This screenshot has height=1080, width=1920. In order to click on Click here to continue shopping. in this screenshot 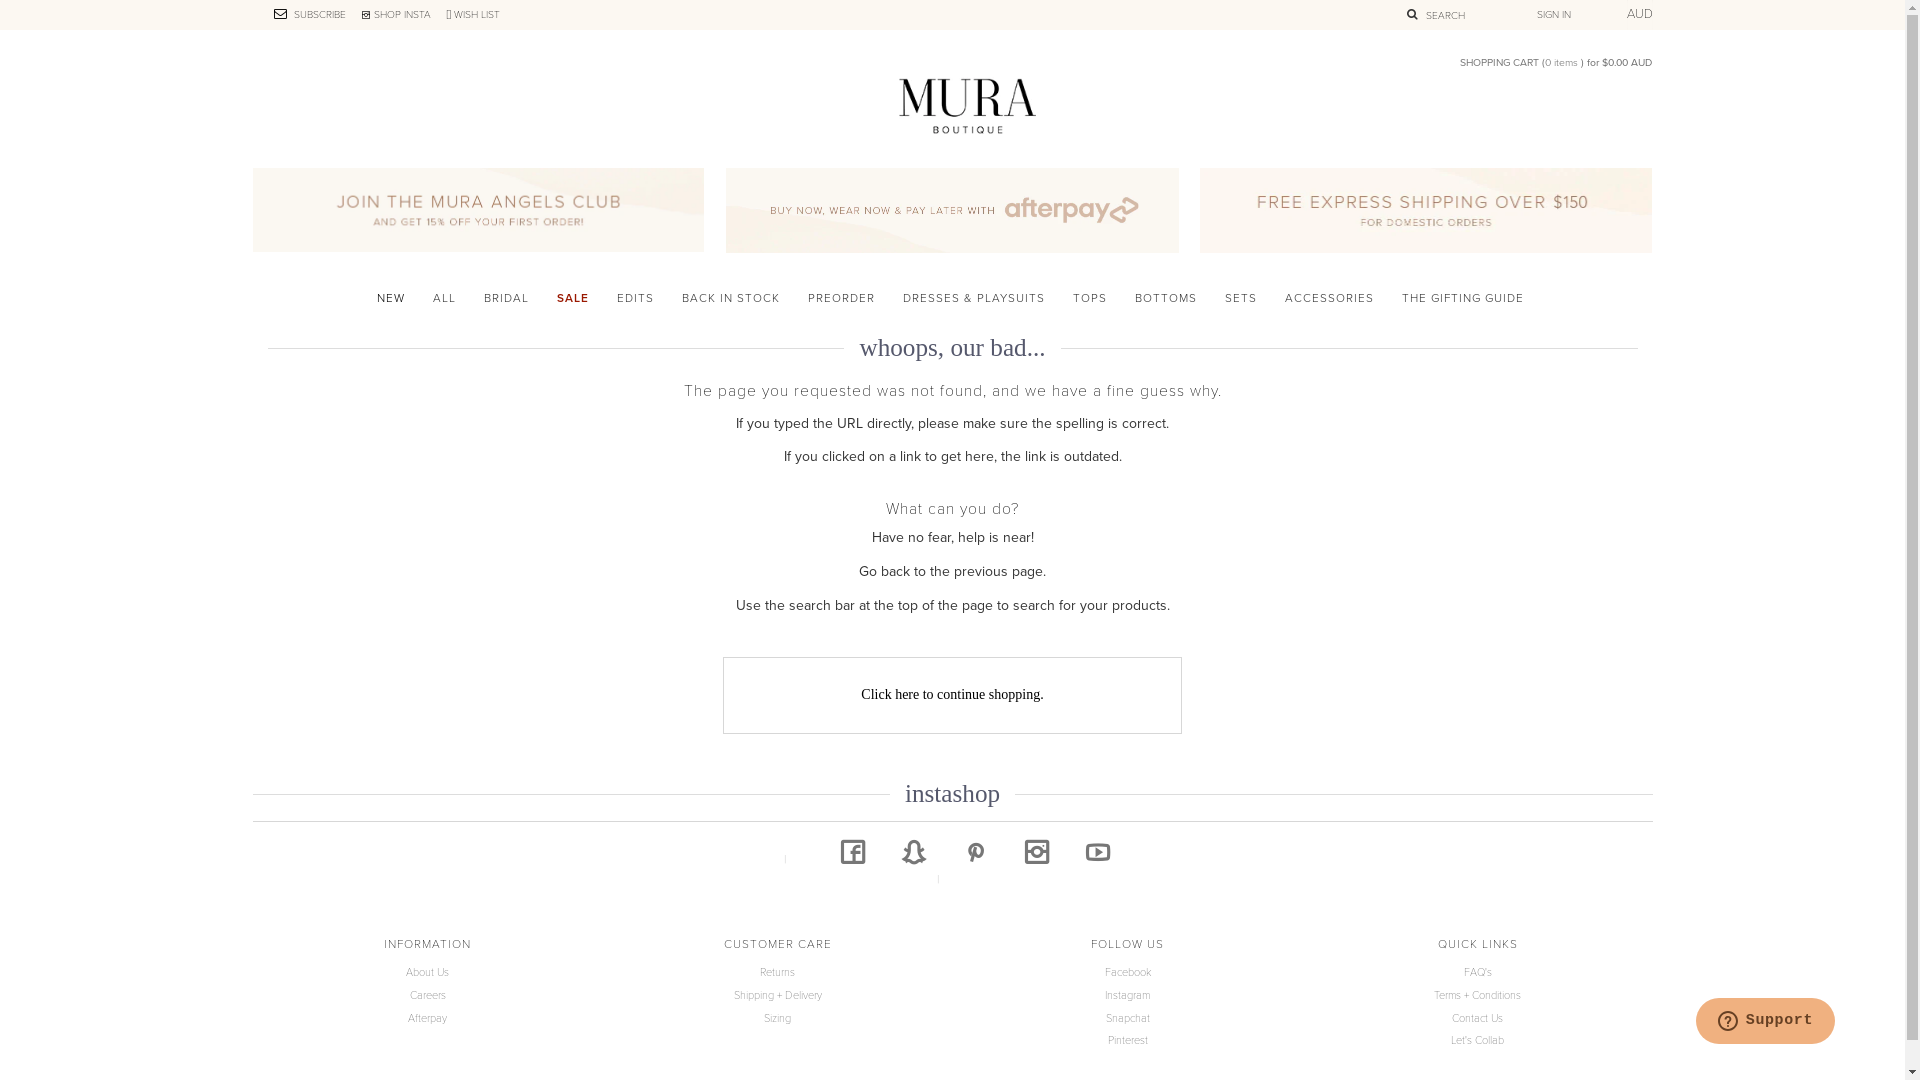, I will do `click(952, 696)`.